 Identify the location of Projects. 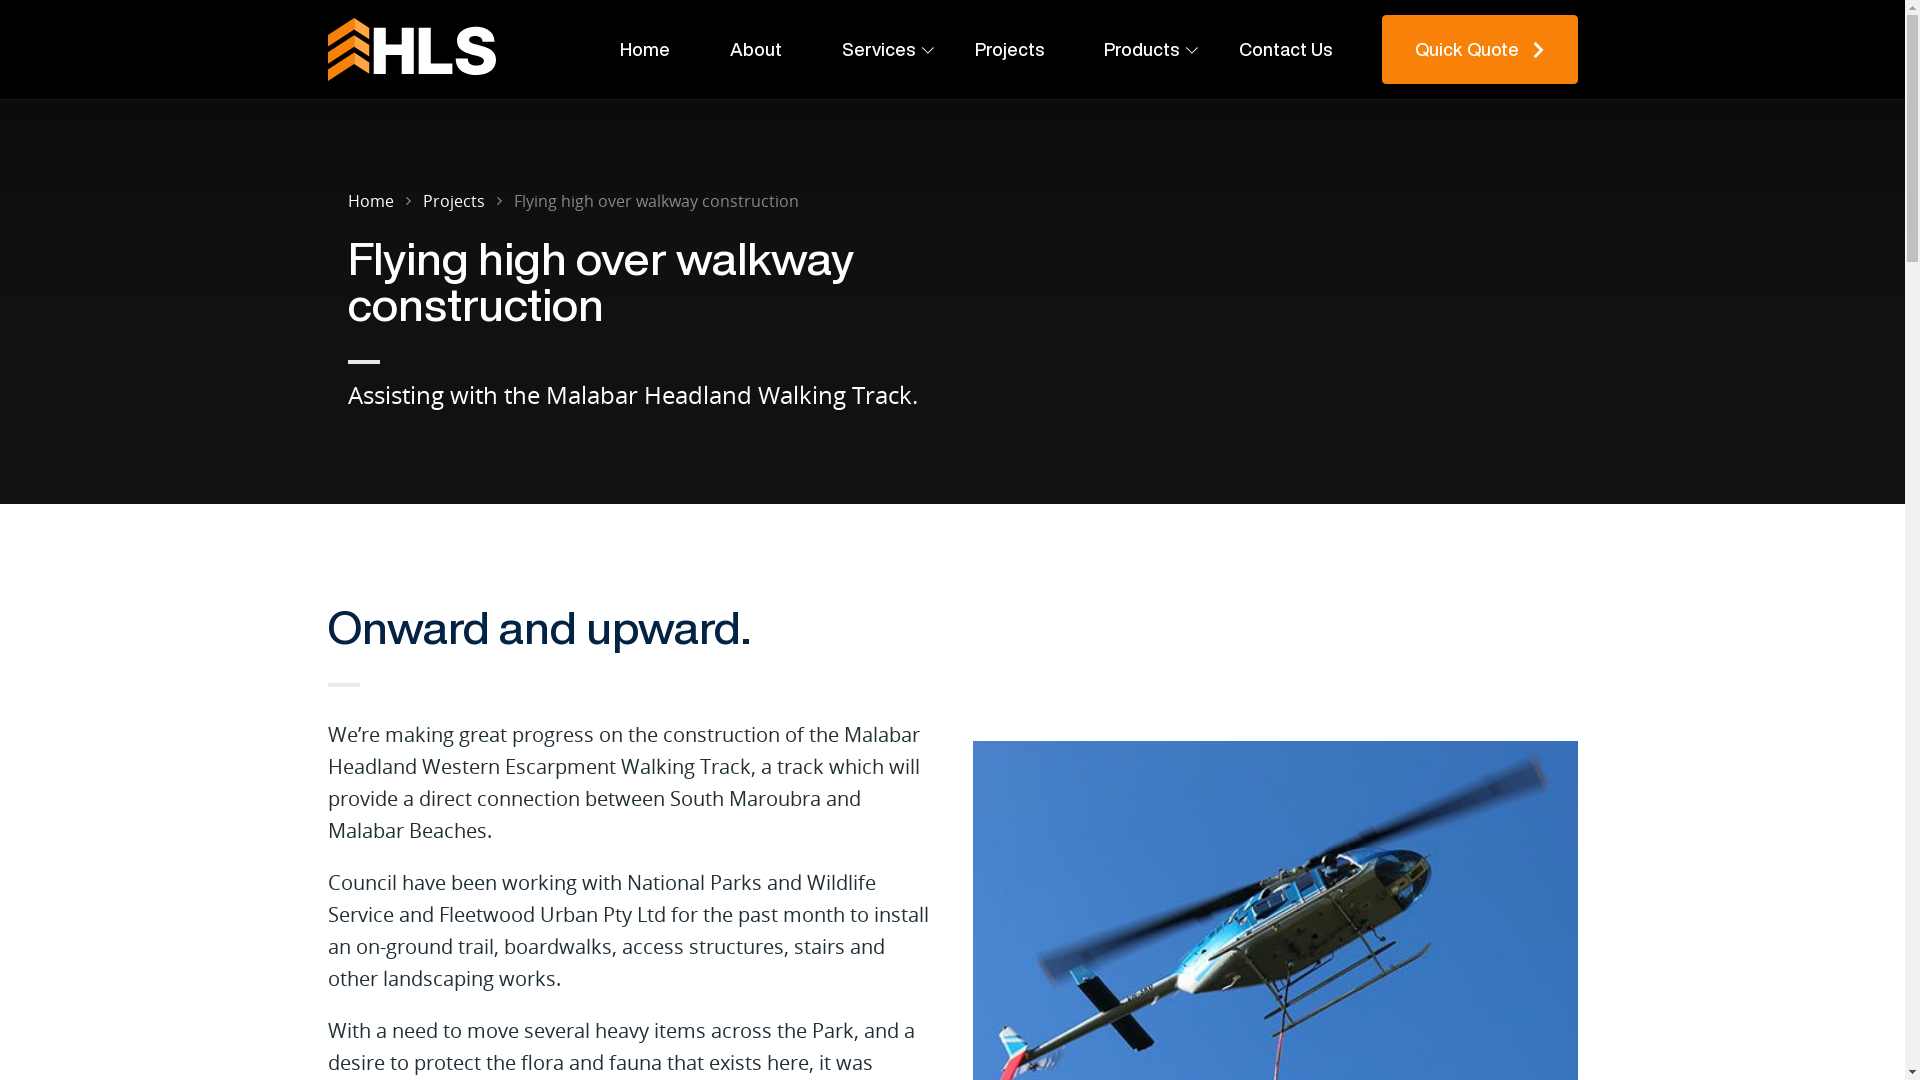
(1010, 50).